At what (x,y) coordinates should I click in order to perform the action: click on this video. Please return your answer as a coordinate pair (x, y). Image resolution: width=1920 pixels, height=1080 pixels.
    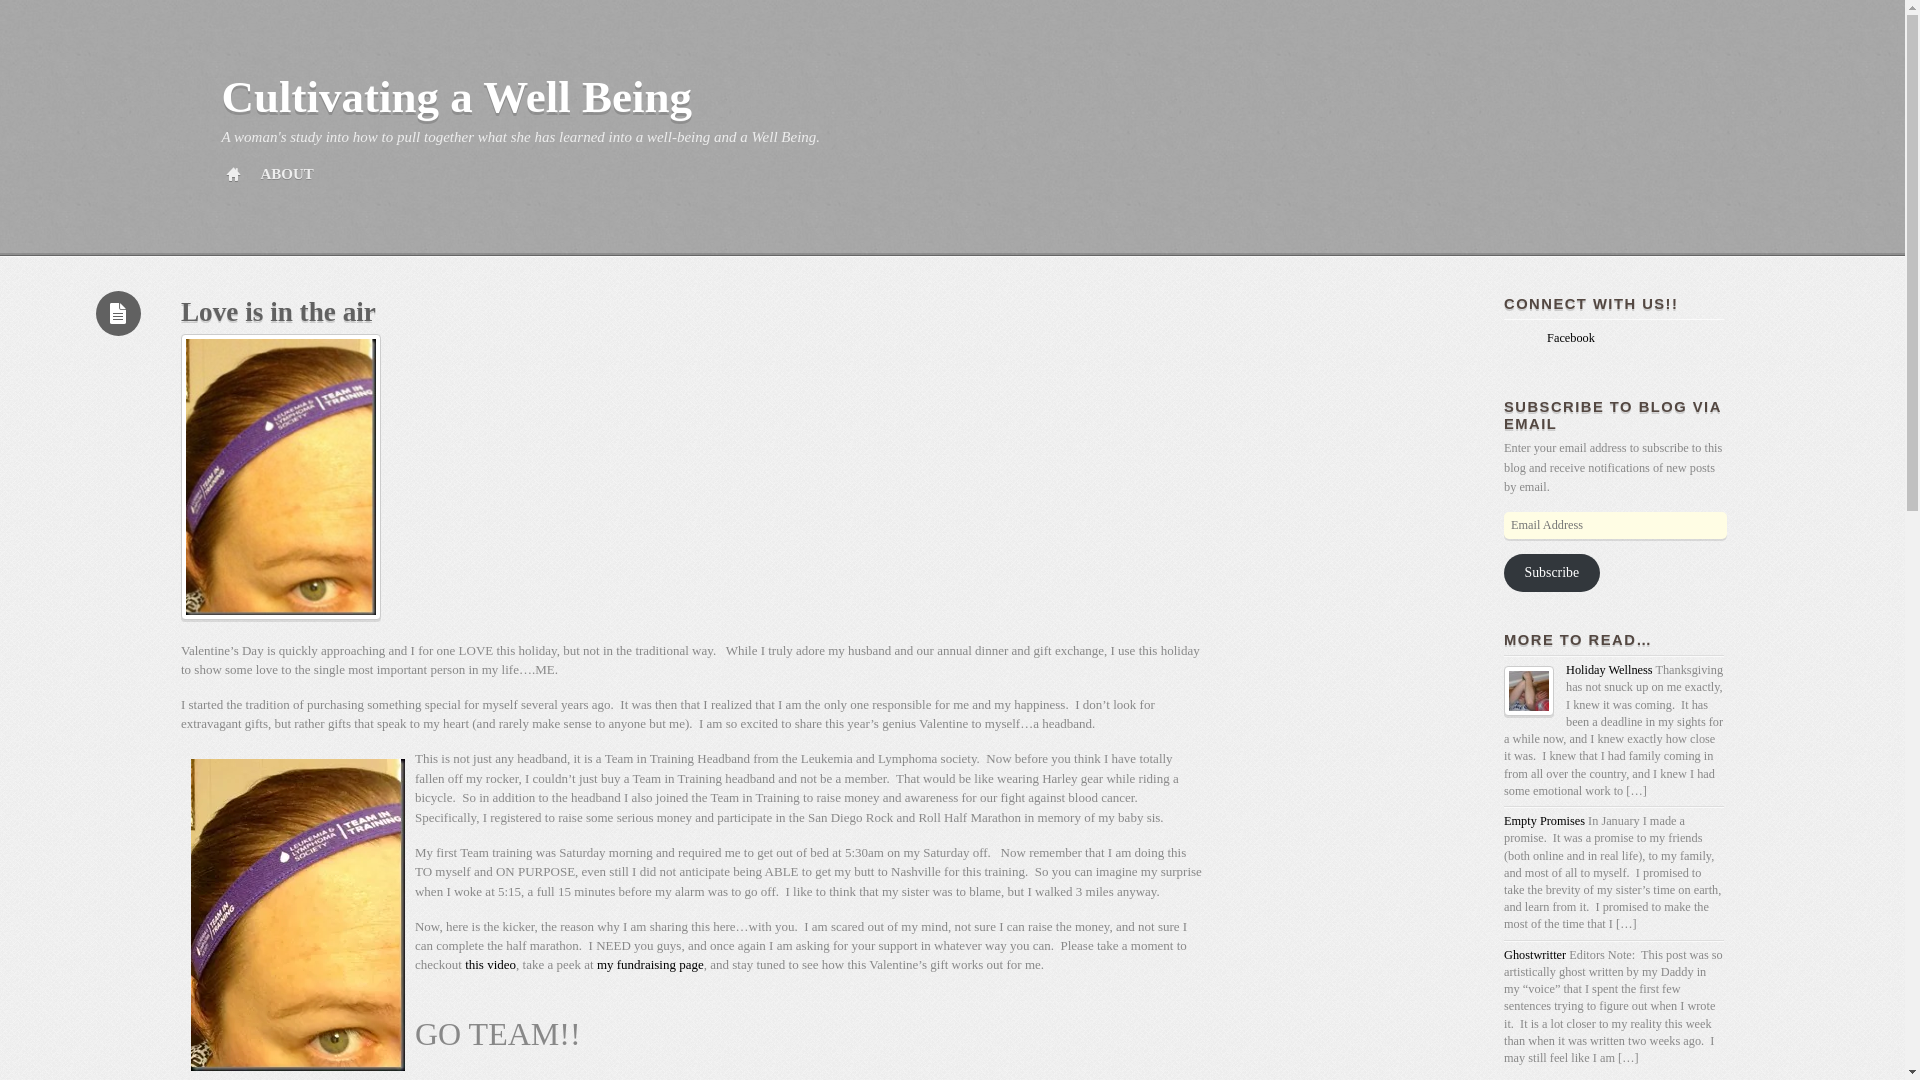
    Looking at the image, I should click on (490, 964).